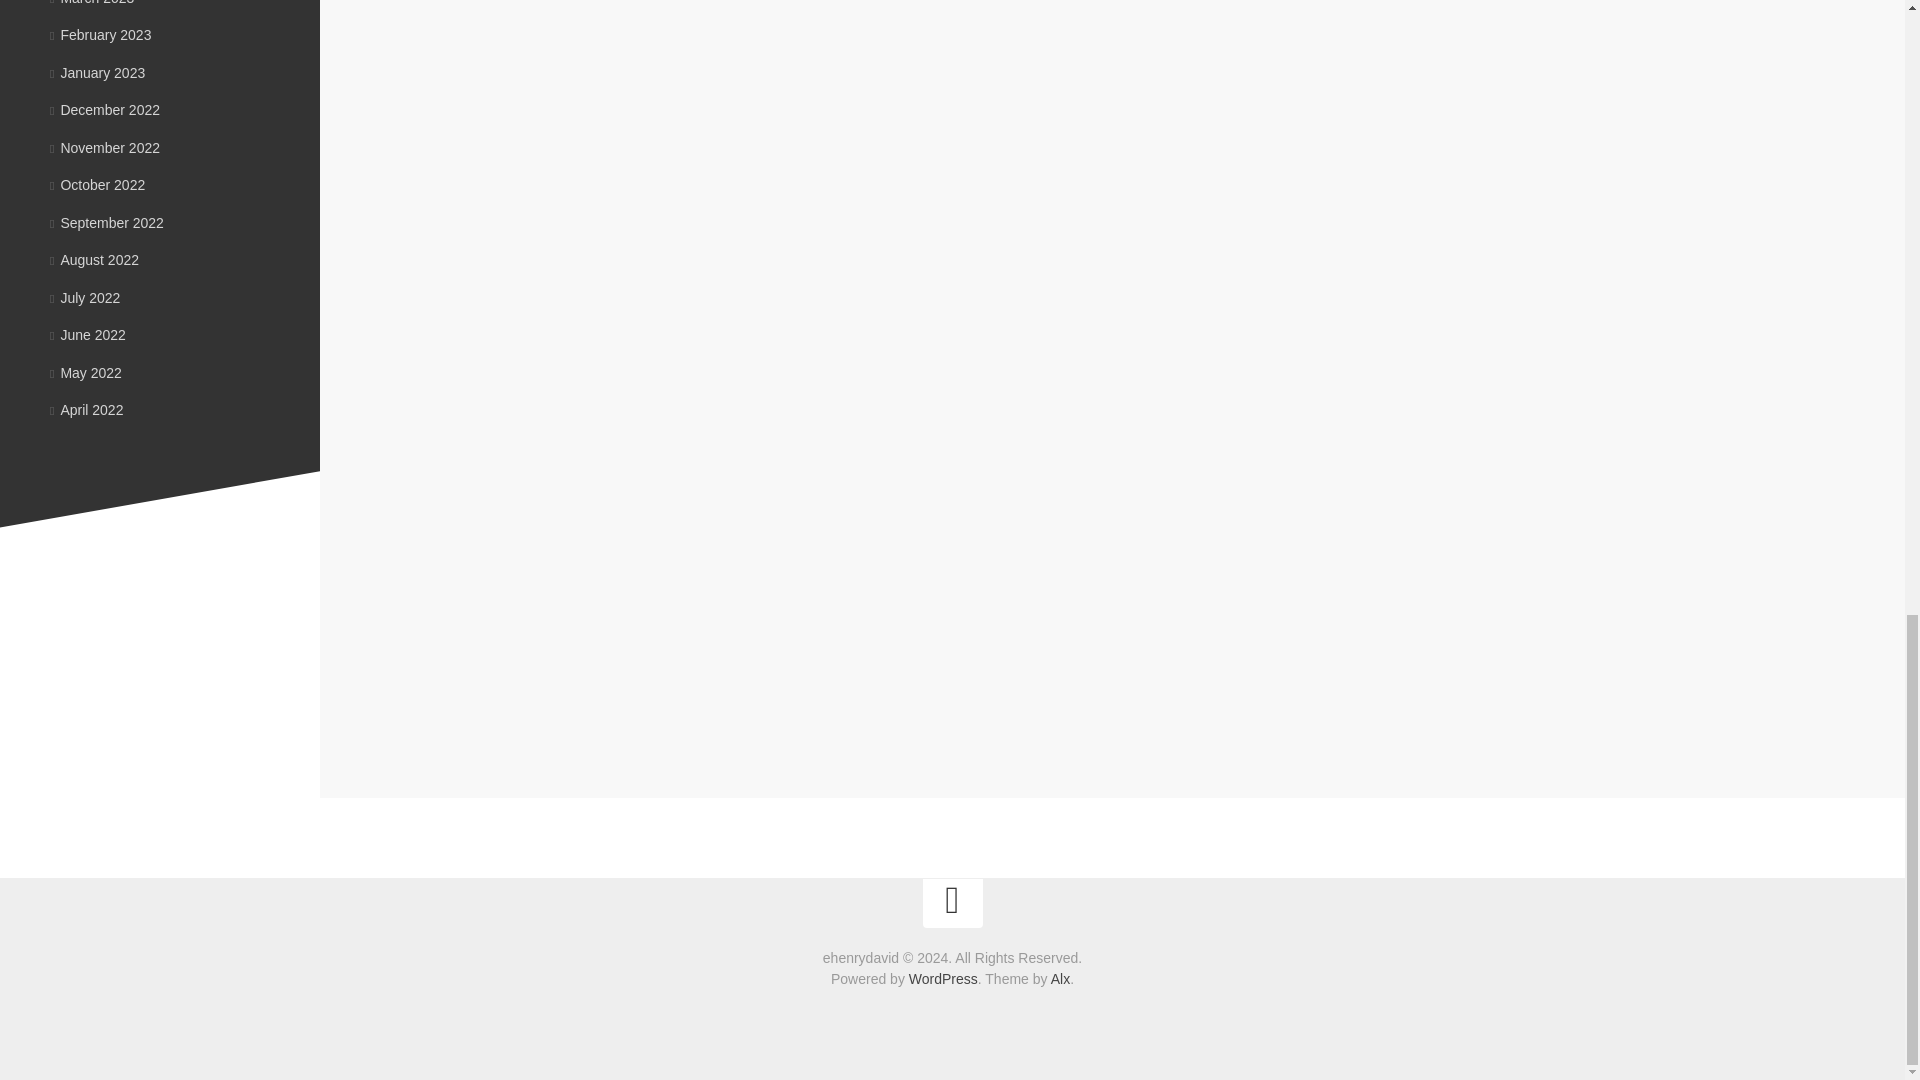 The height and width of the screenshot is (1080, 1920). What do you see at coordinates (92, 2) in the screenshot?
I see `March 2023` at bounding box center [92, 2].